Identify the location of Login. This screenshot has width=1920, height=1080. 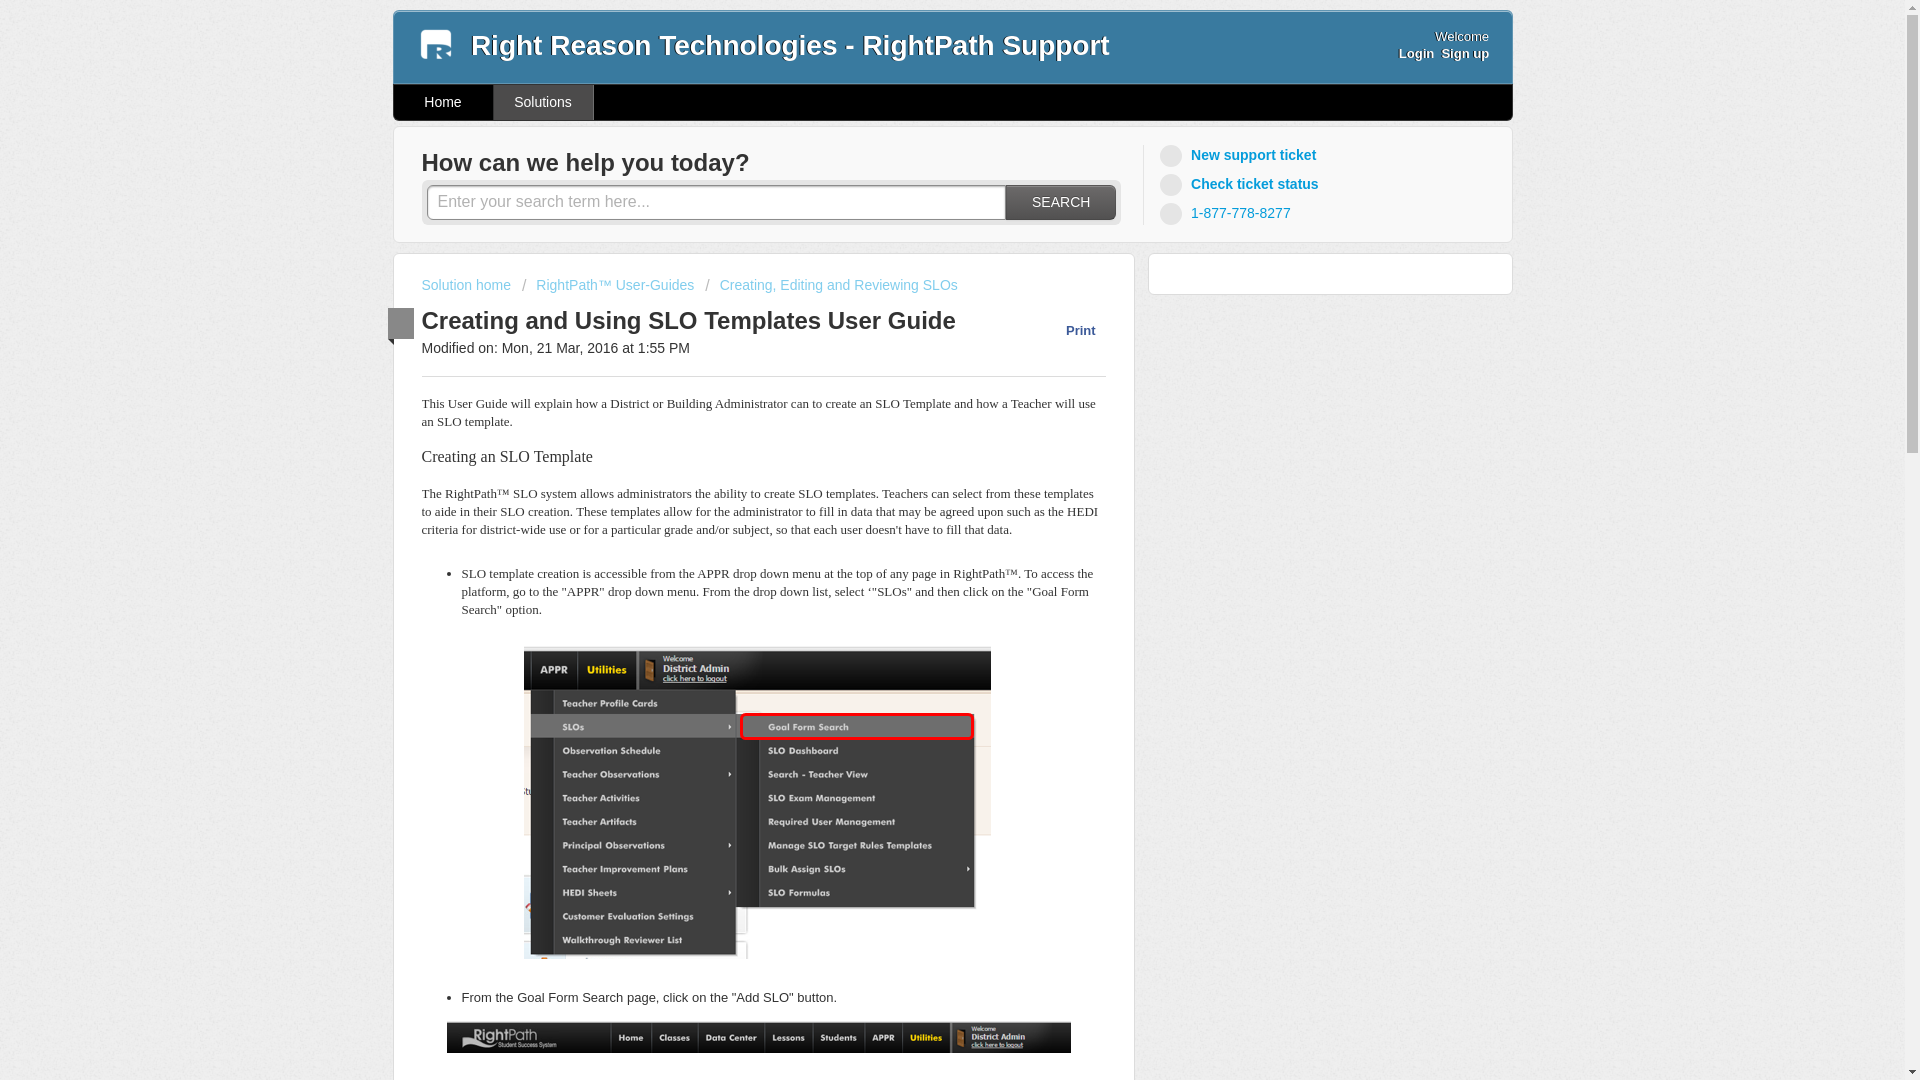
(1416, 53).